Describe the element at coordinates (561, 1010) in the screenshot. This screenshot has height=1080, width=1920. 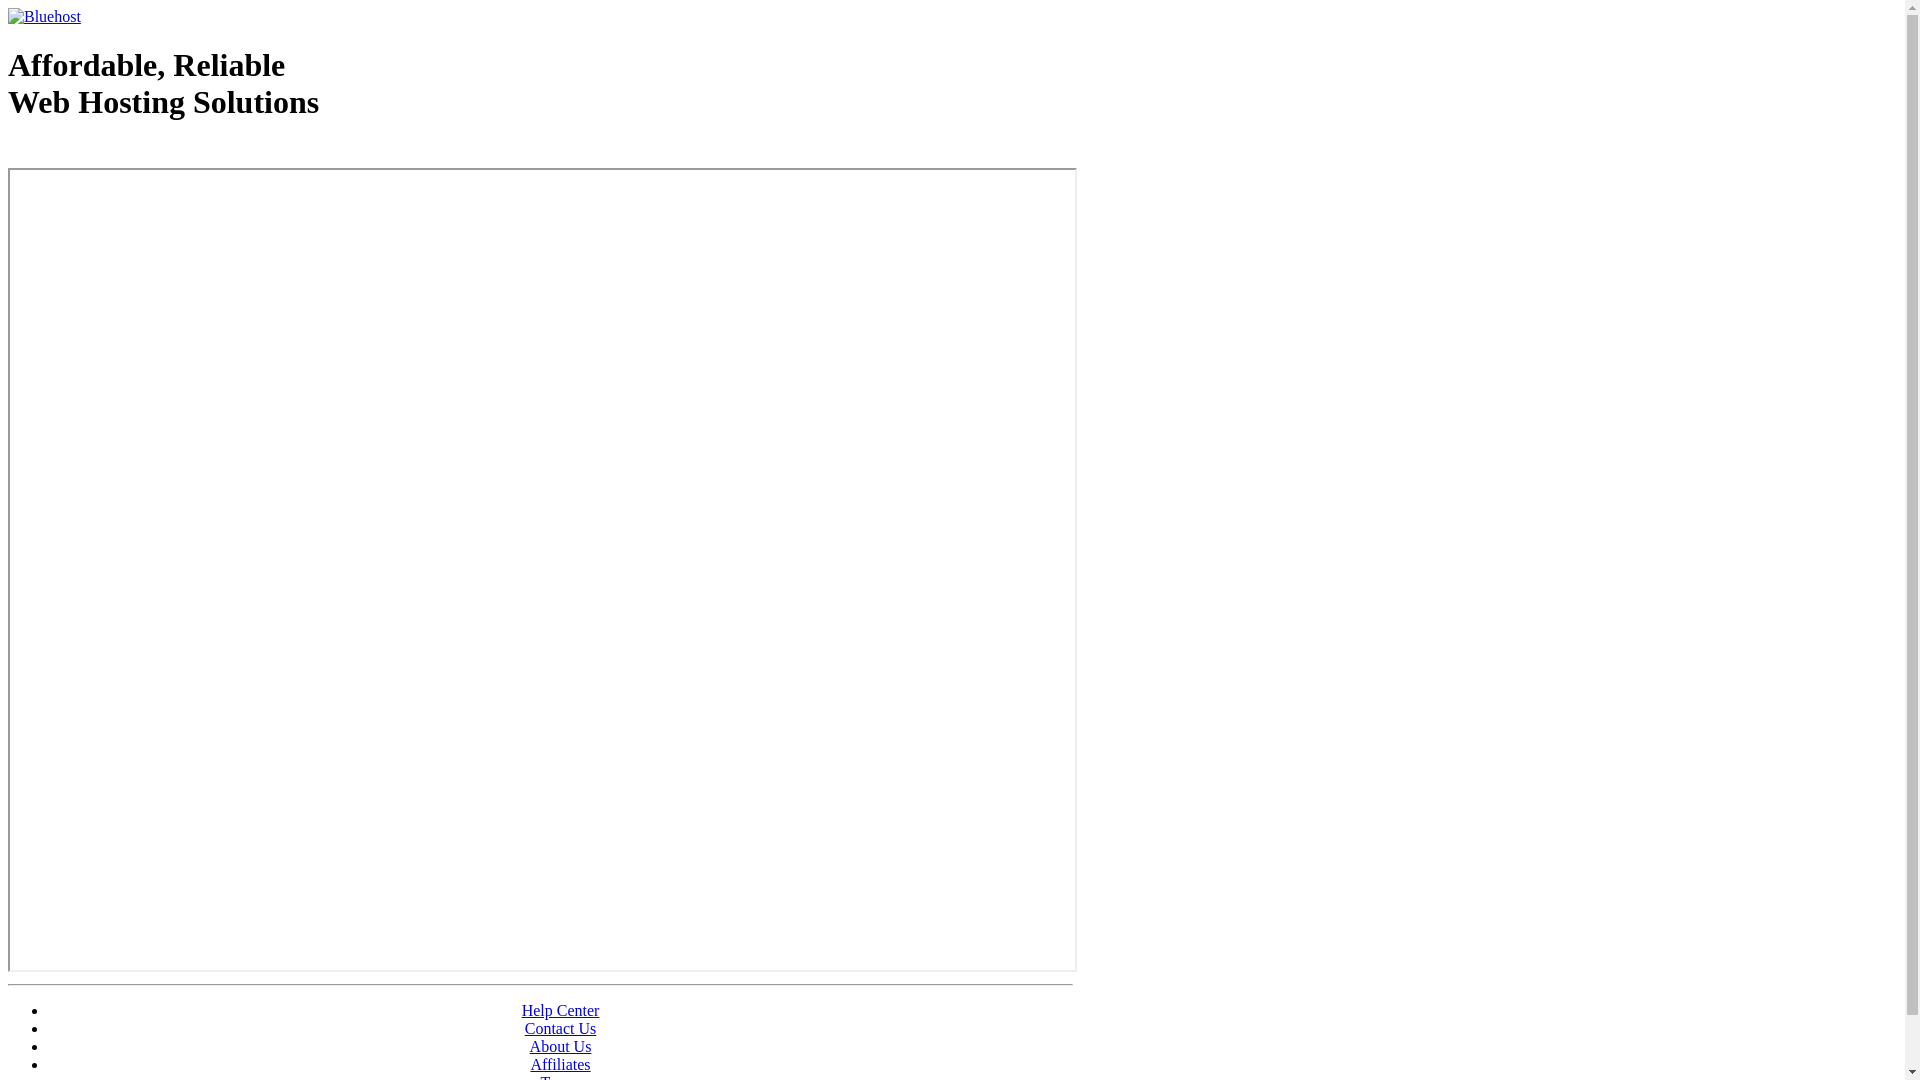
I see `Help Center` at that location.